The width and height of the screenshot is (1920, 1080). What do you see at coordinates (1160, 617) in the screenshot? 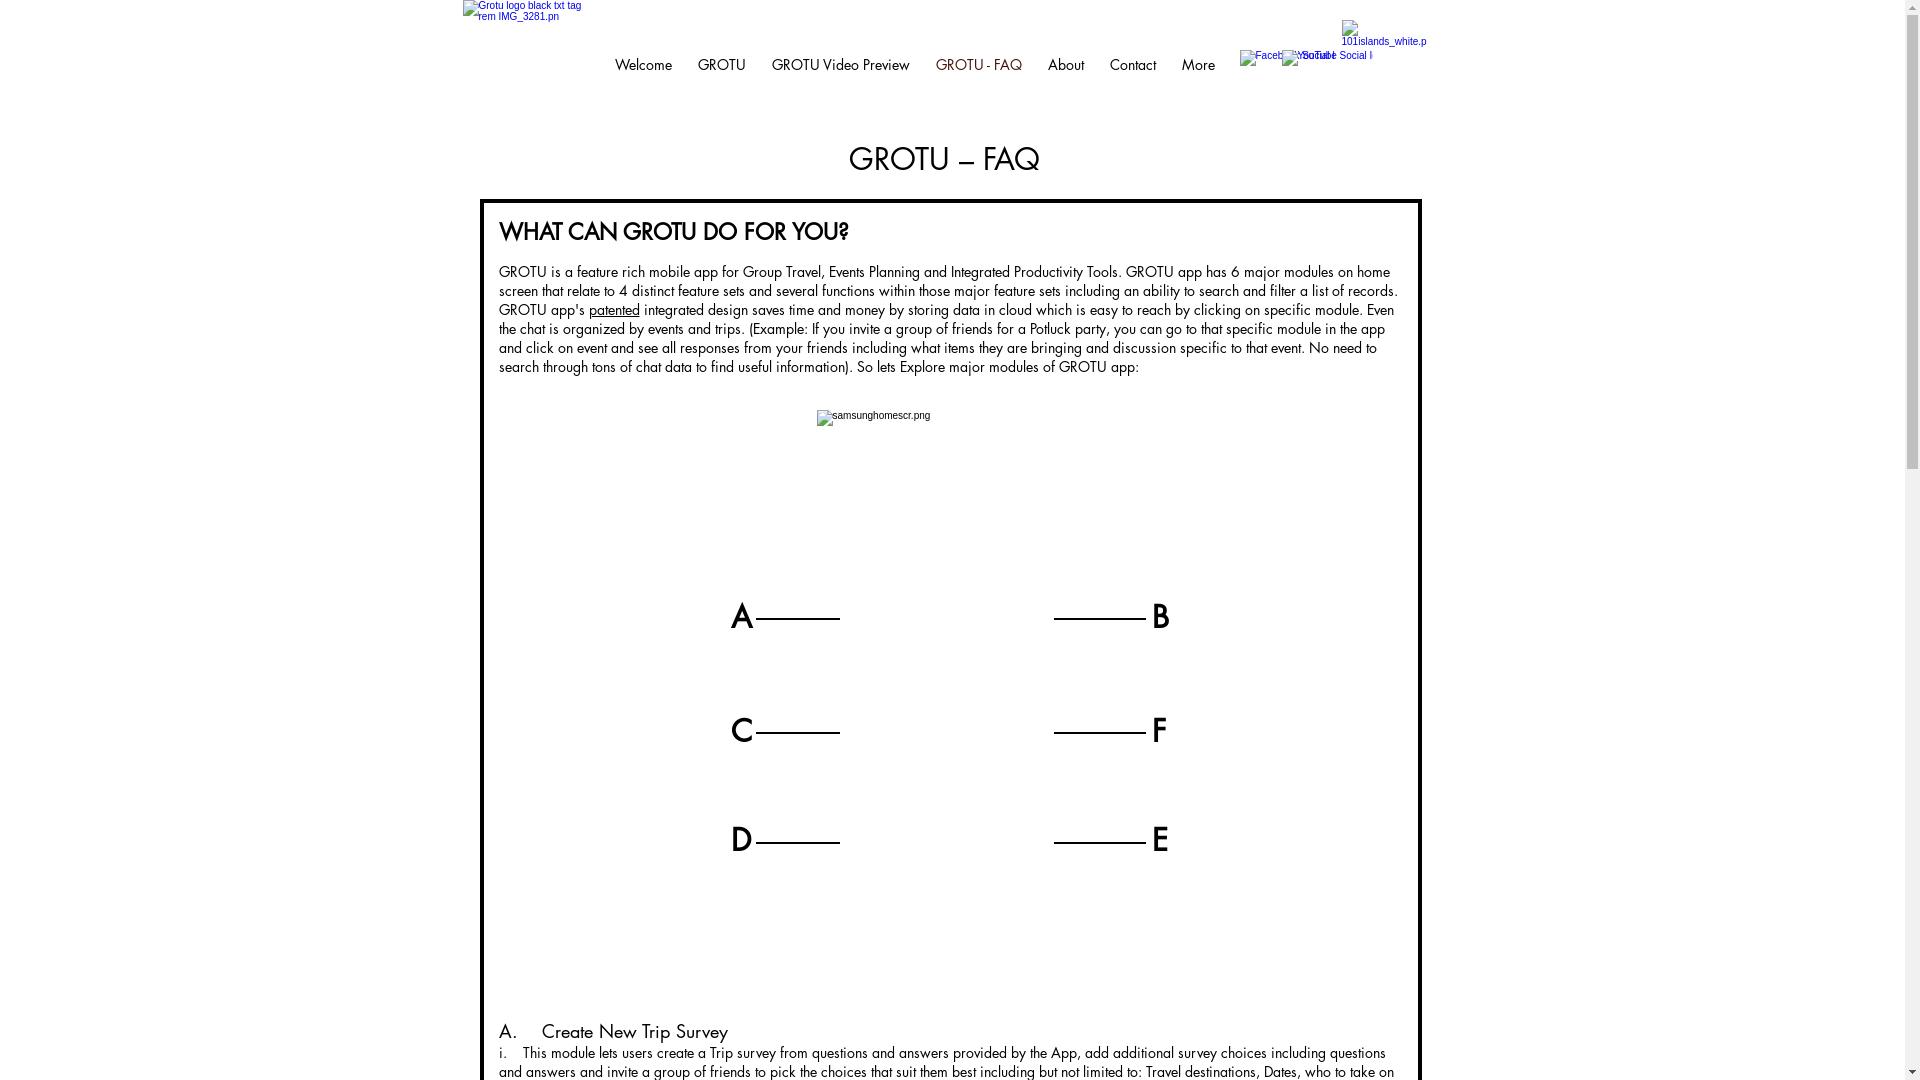
I see `B` at bounding box center [1160, 617].